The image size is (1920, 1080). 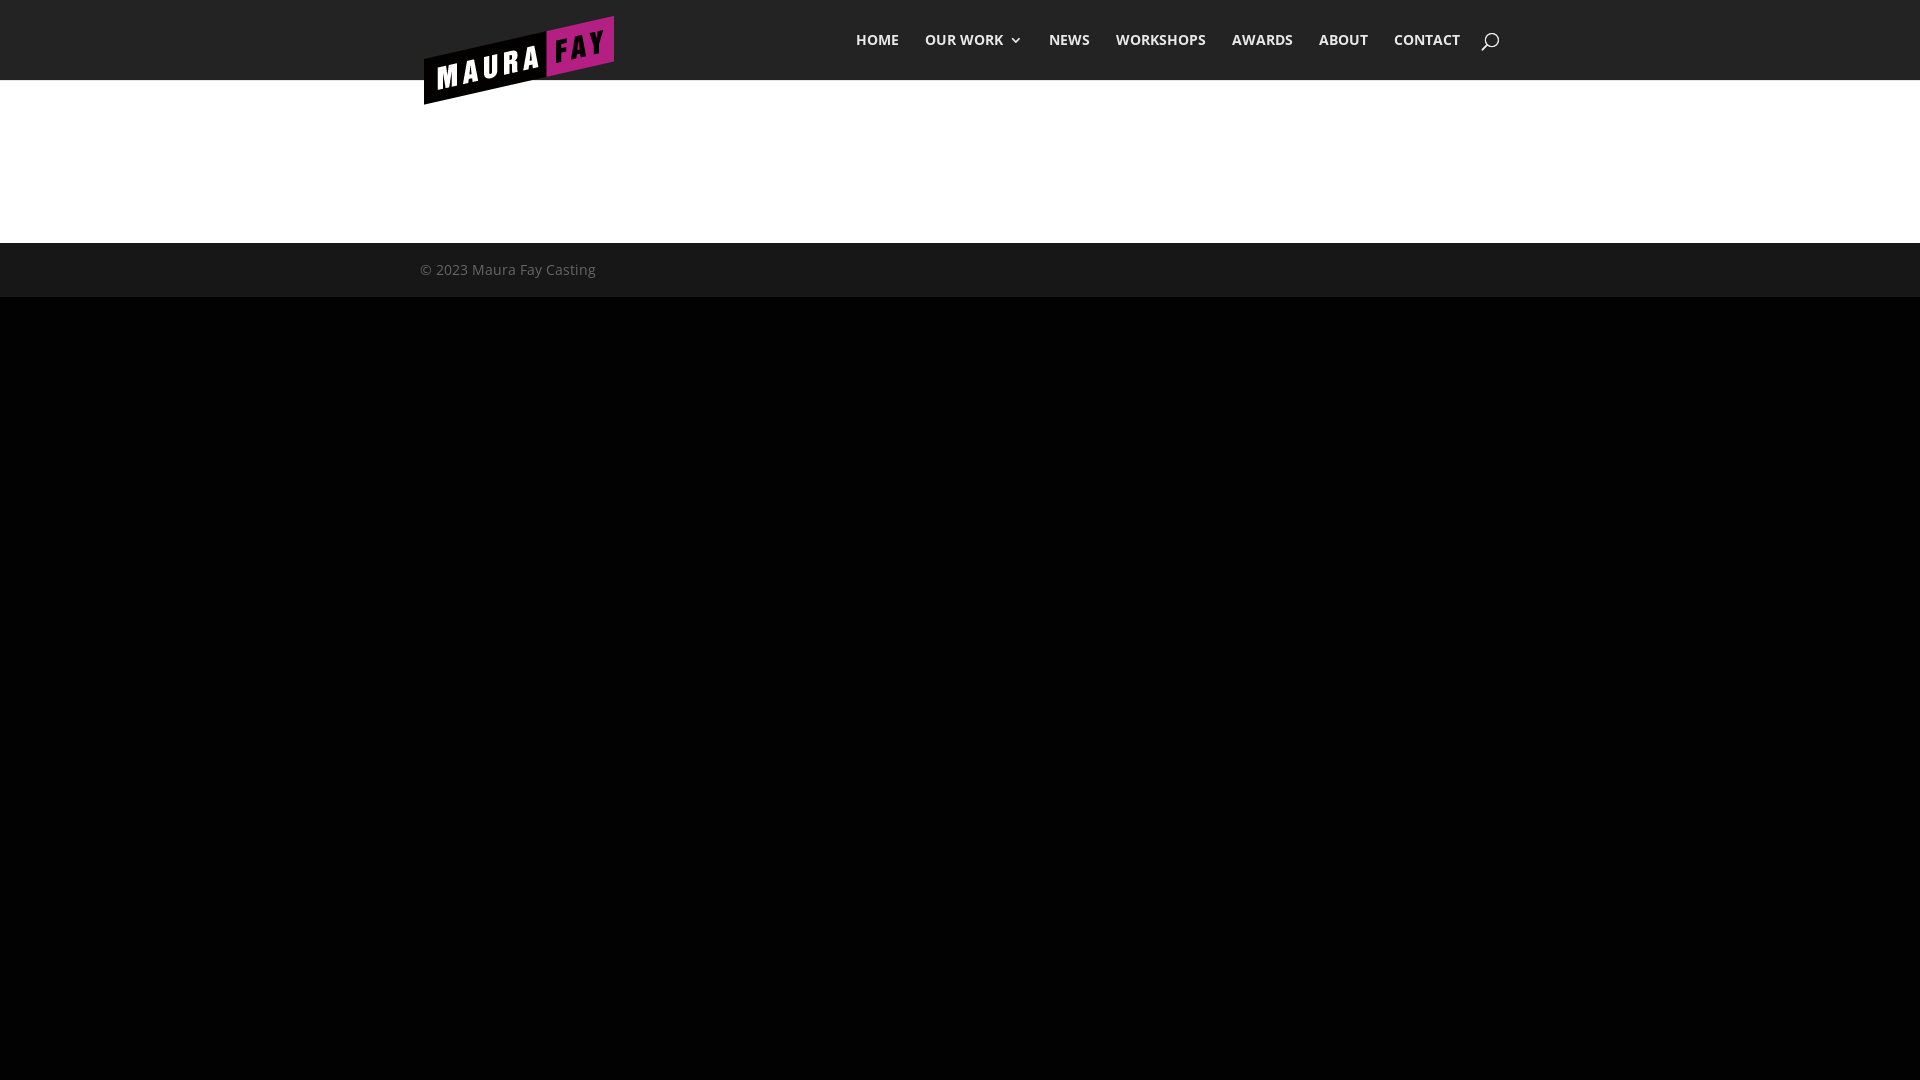 What do you see at coordinates (1427, 56) in the screenshot?
I see `CONTACT` at bounding box center [1427, 56].